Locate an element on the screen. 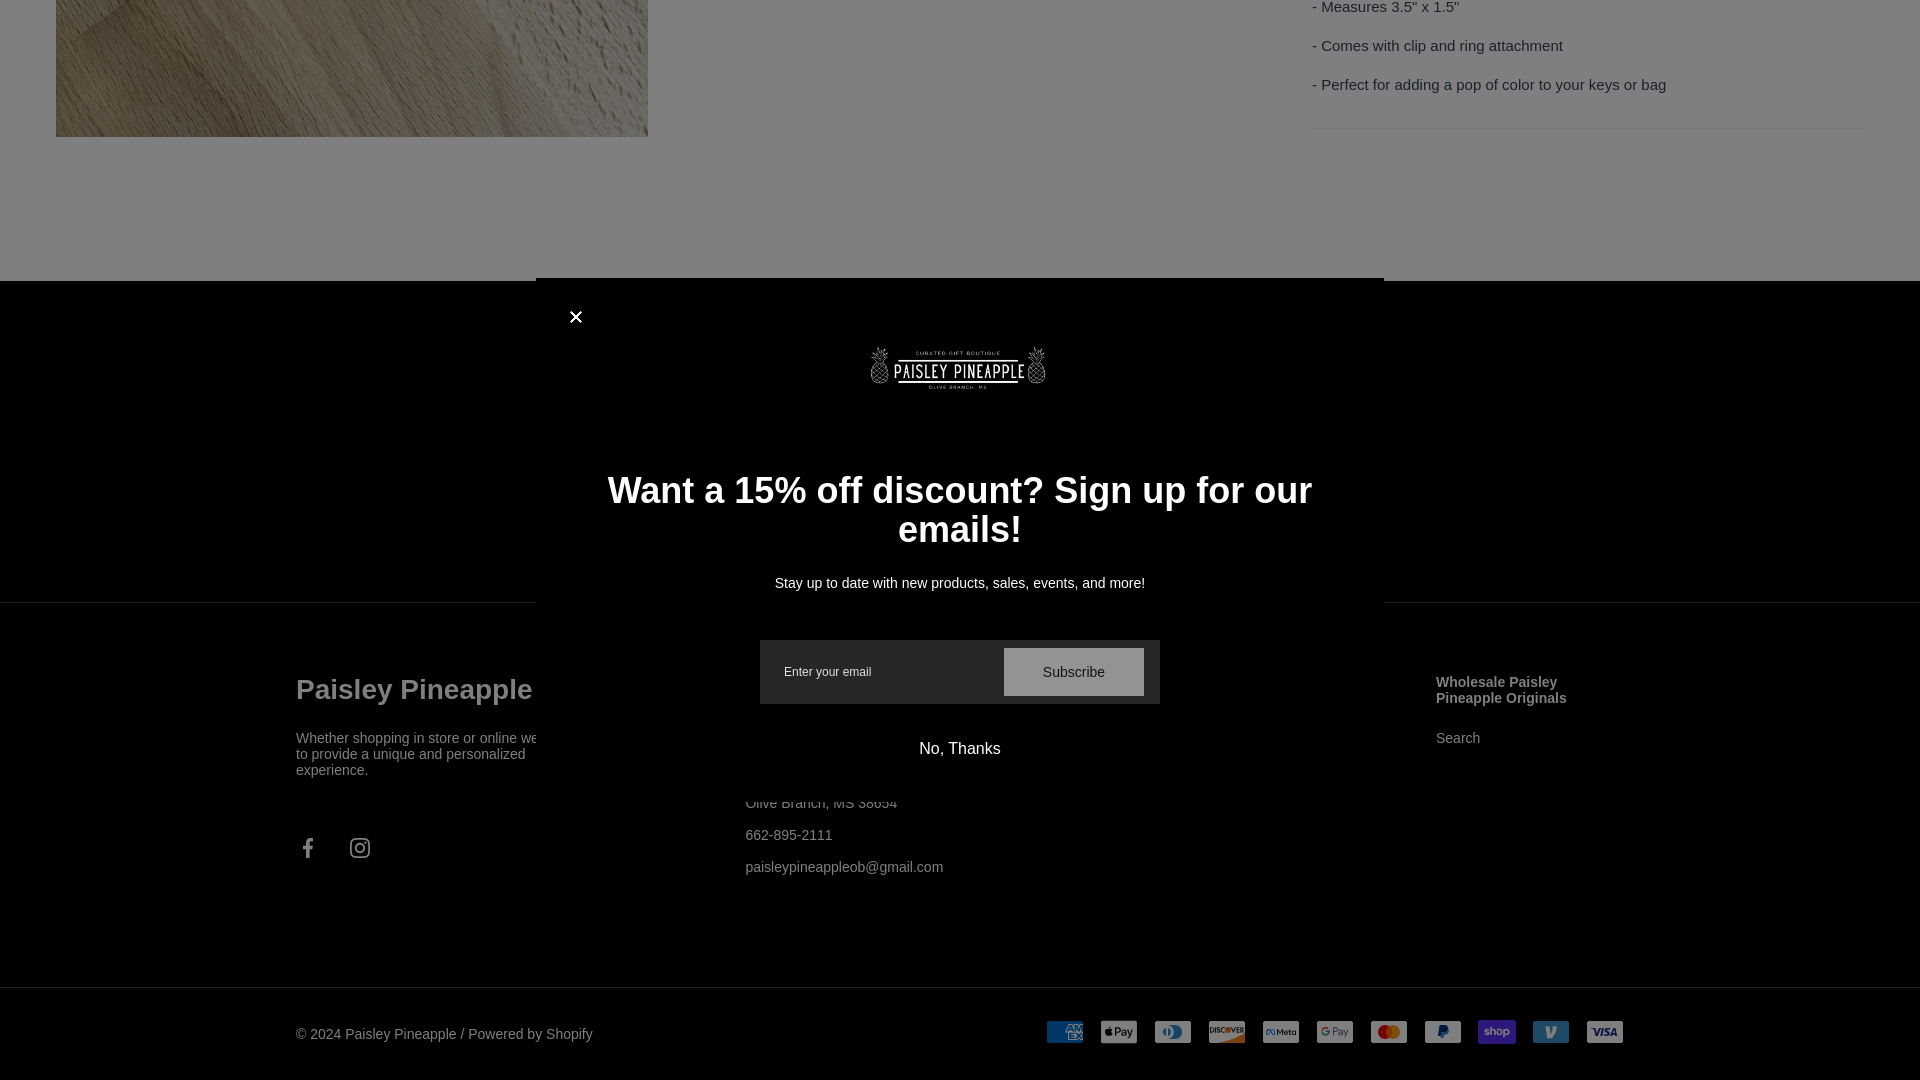  Apple Pay is located at coordinates (1119, 1032).